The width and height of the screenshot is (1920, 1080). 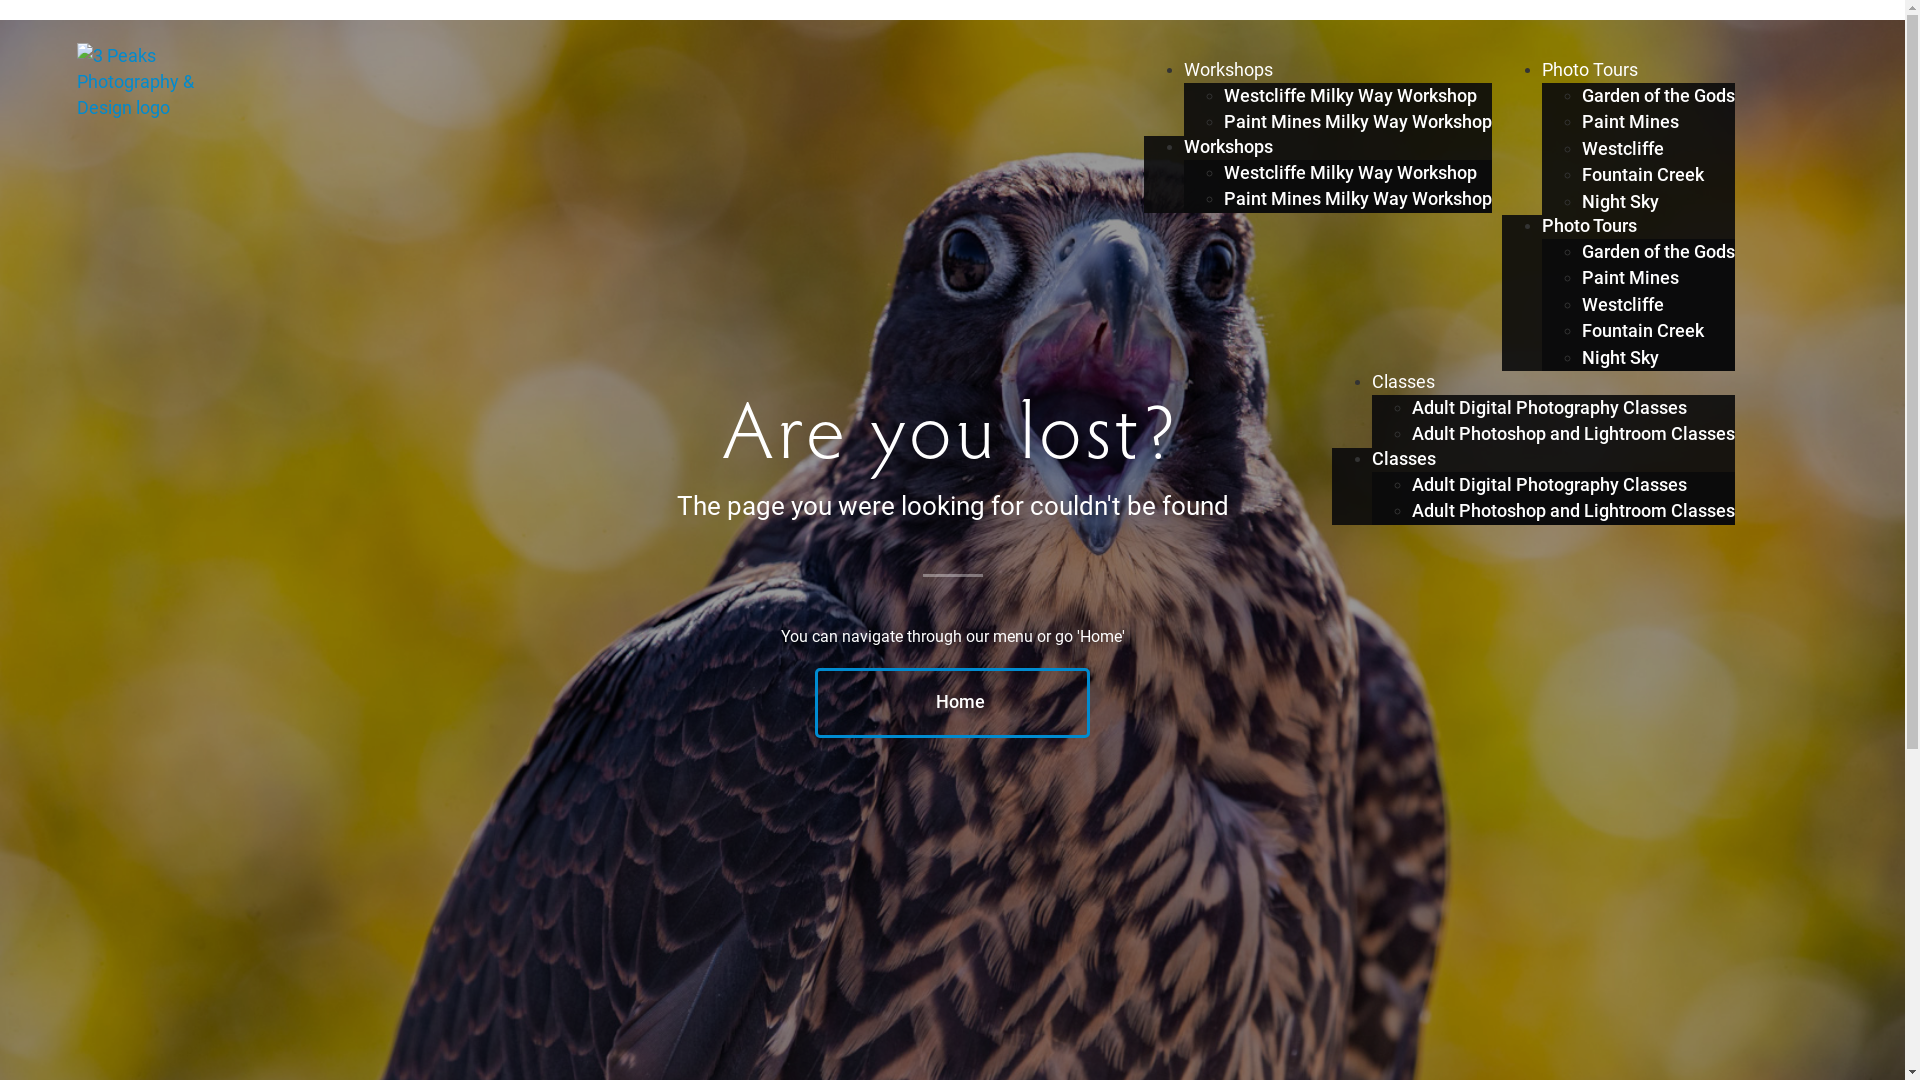 What do you see at coordinates (1630, 278) in the screenshot?
I see `Paint Mines` at bounding box center [1630, 278].